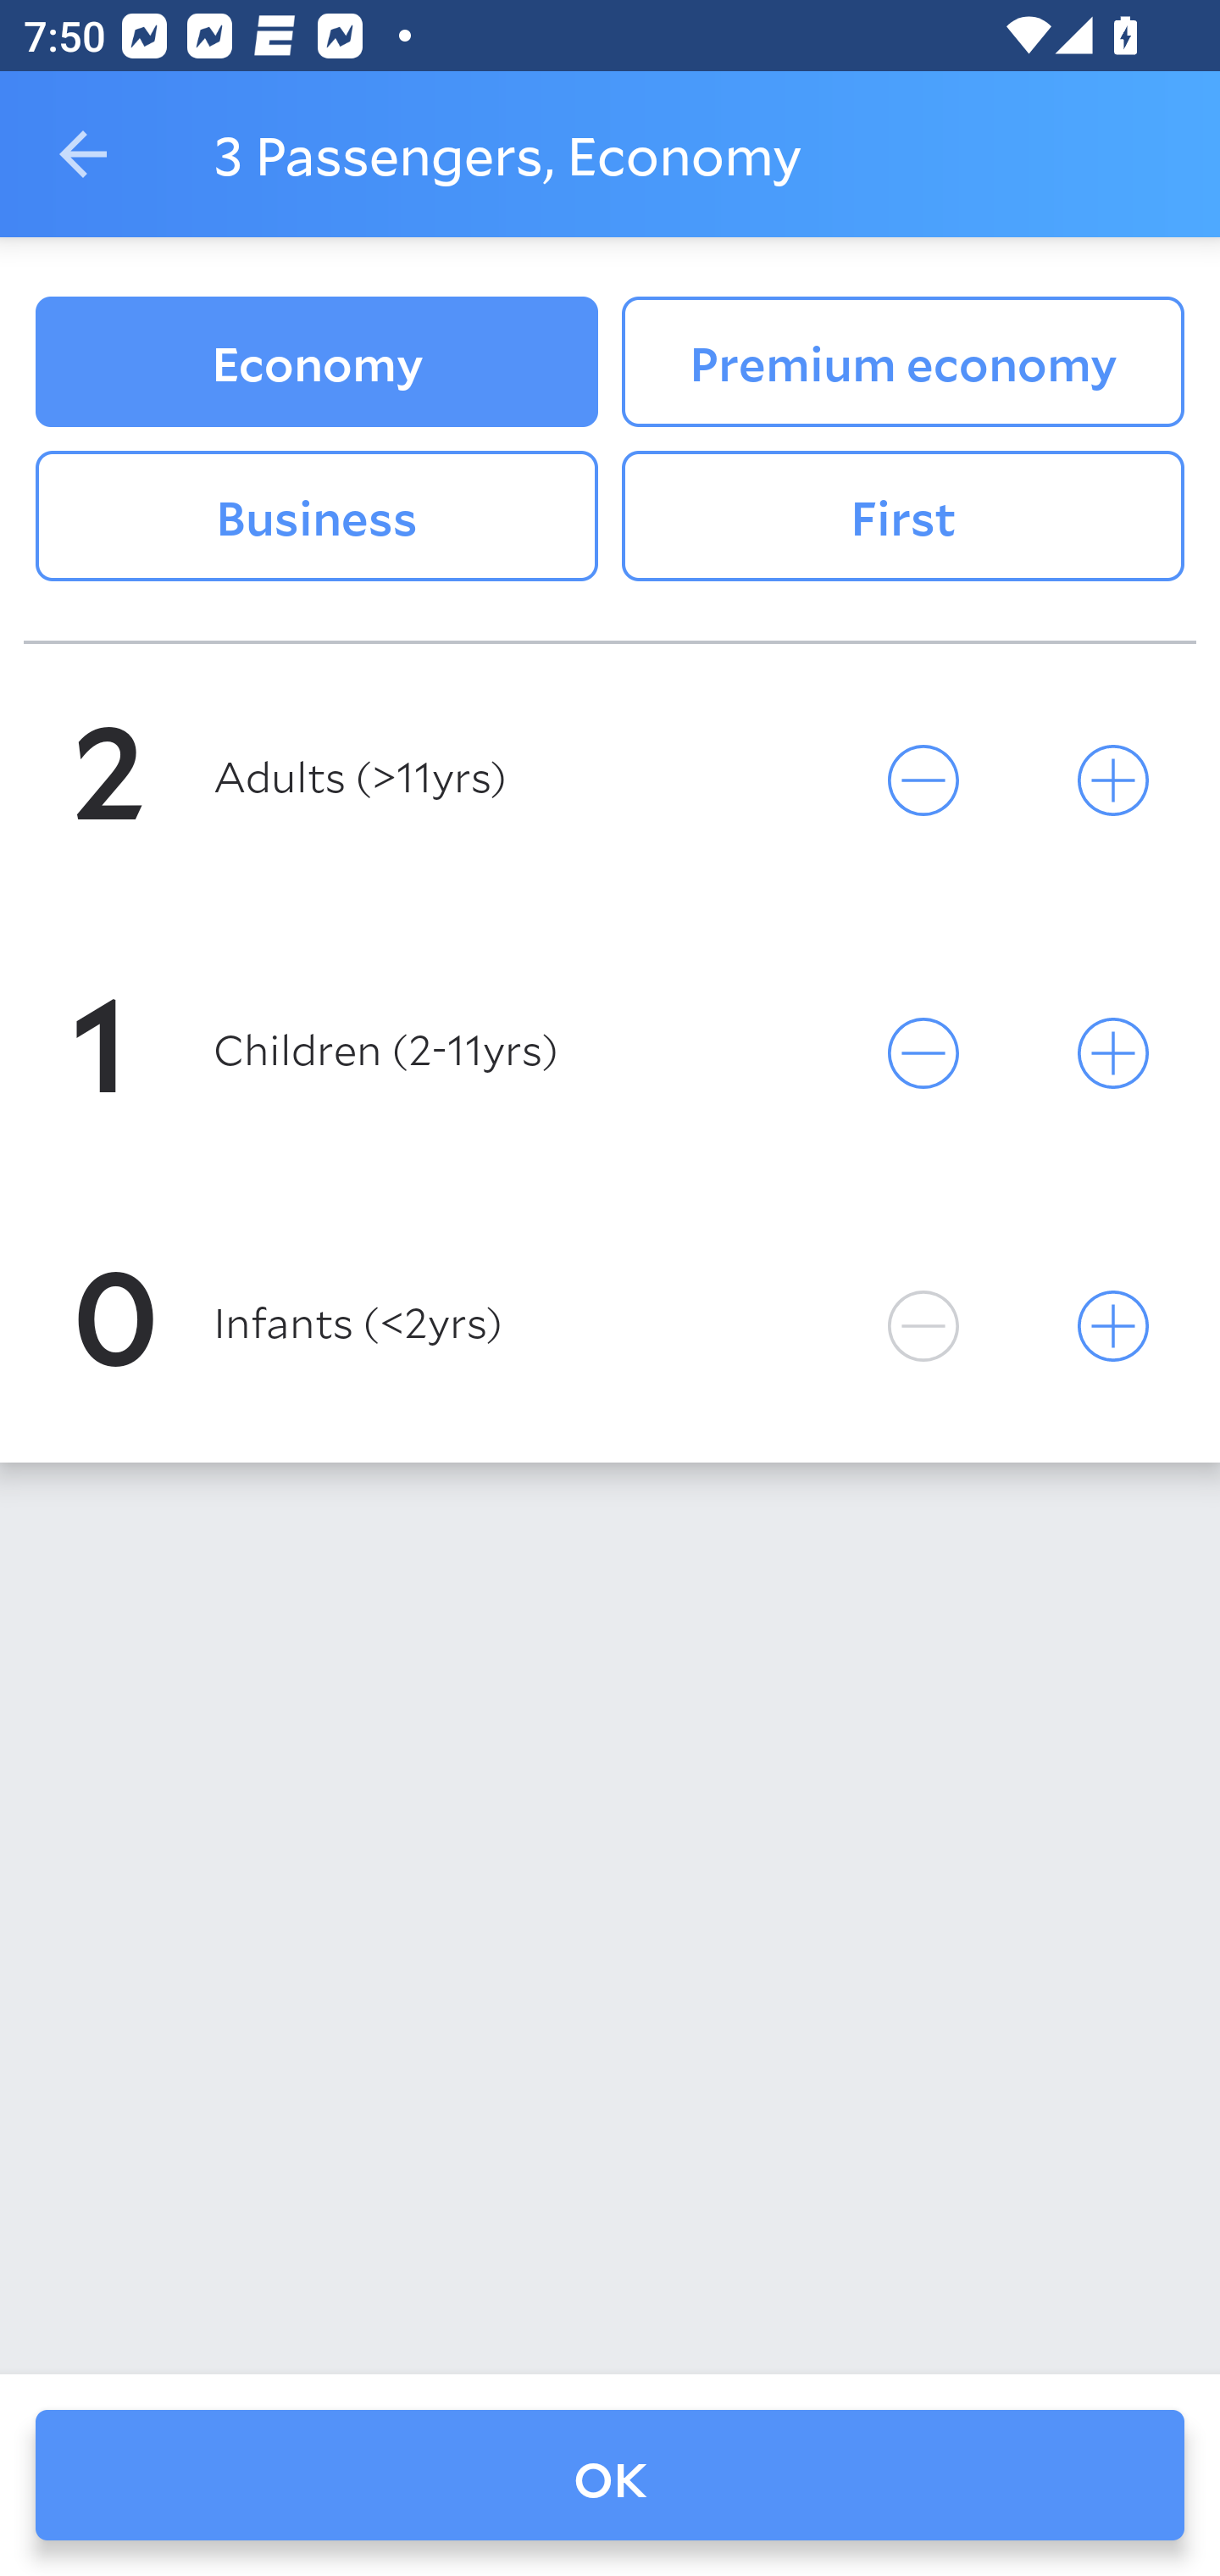 Image resolution: width=1220 pixels, height=2576 pixels. Describe the element at coordinates (316, 517) in the screenshot. I see `Business` at that location.